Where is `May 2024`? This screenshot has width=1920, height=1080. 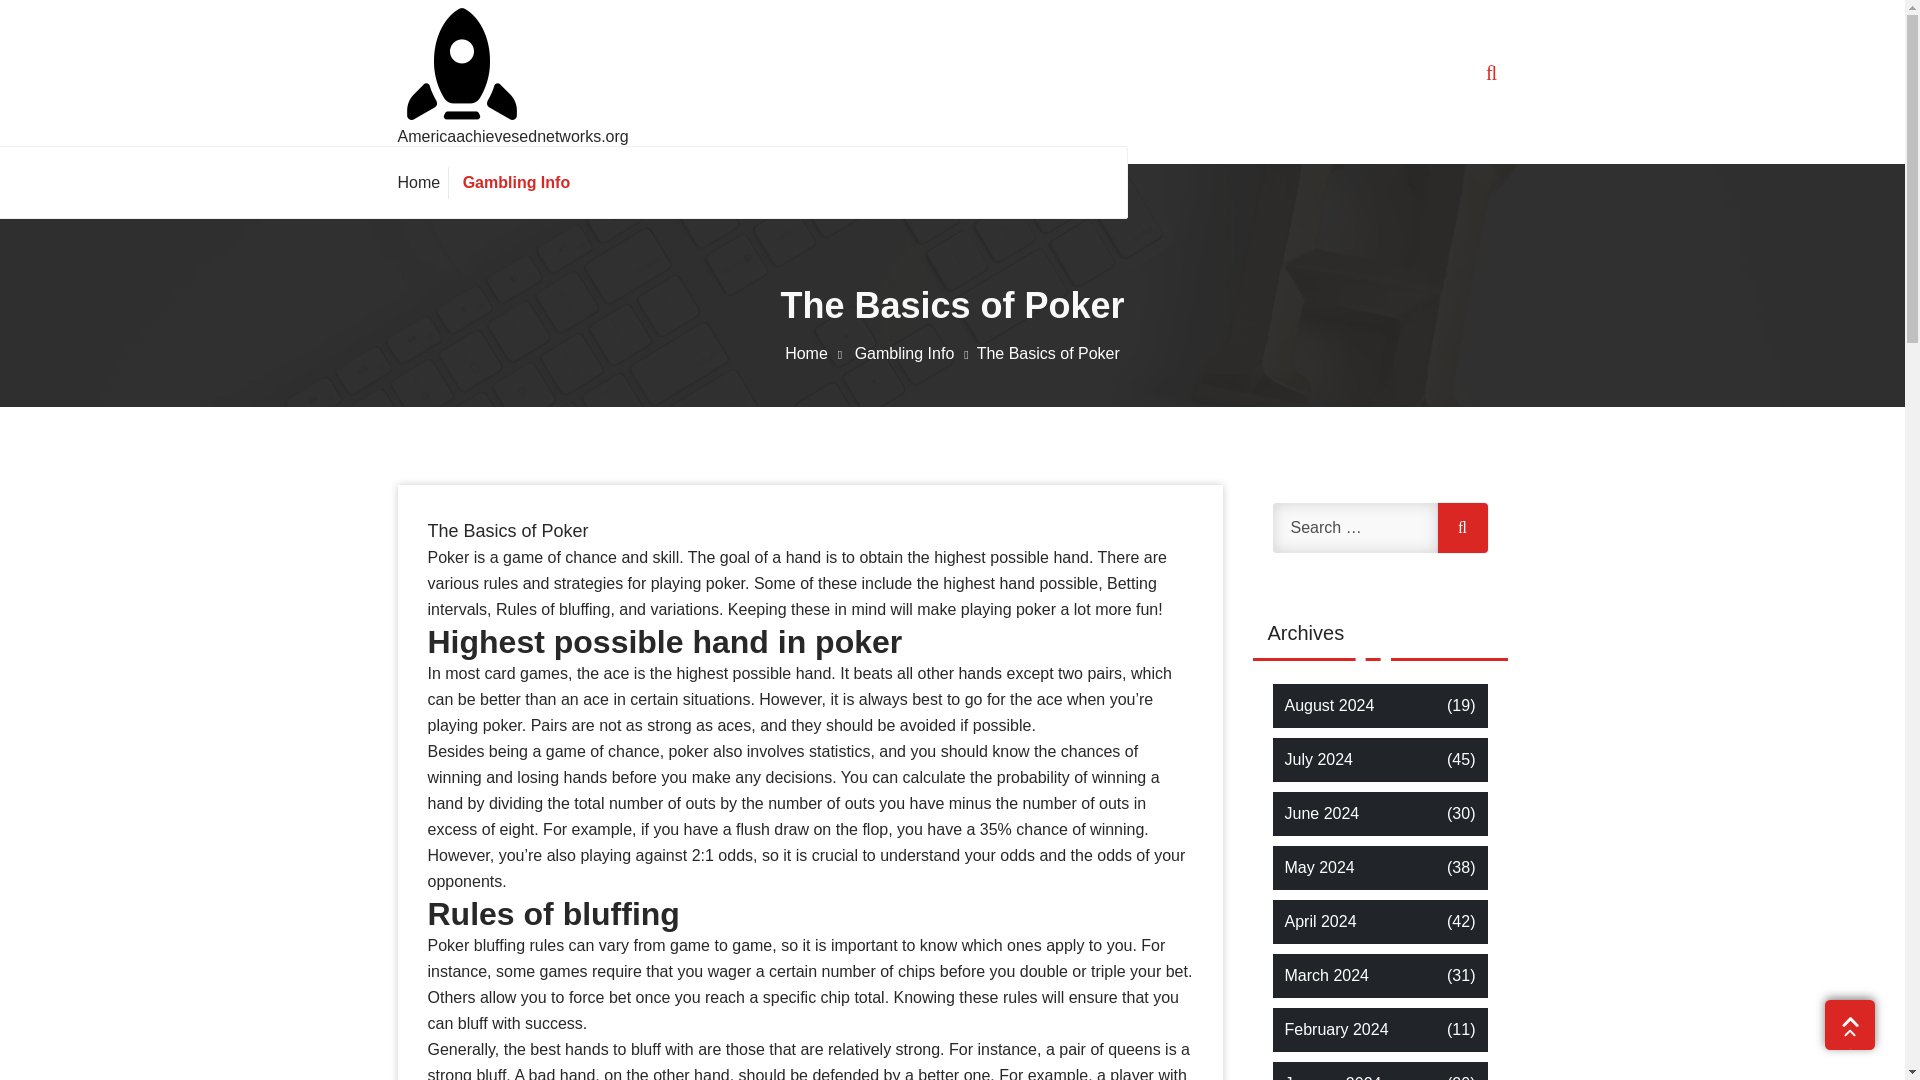 May 2024 is located at coordinates (1318, 868).